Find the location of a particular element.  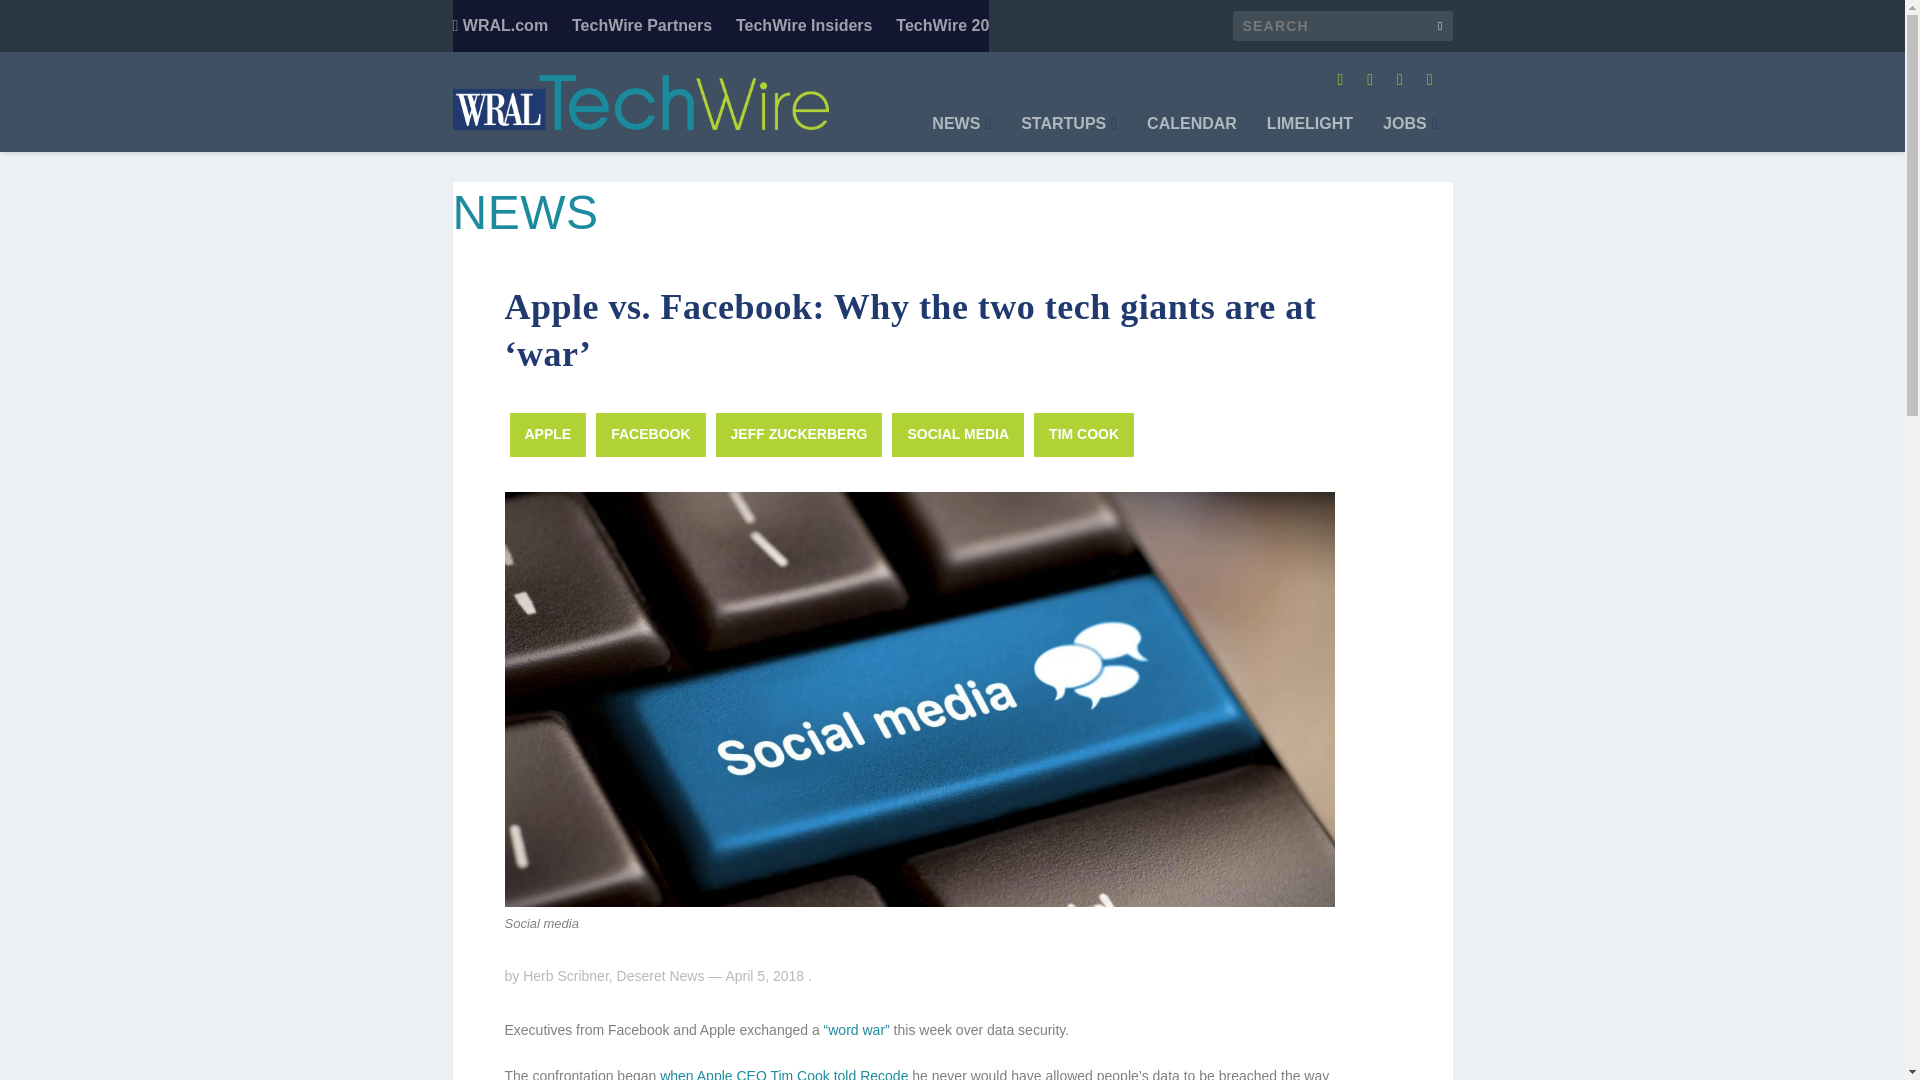

JOBS is located at coordinates (1409, 134).